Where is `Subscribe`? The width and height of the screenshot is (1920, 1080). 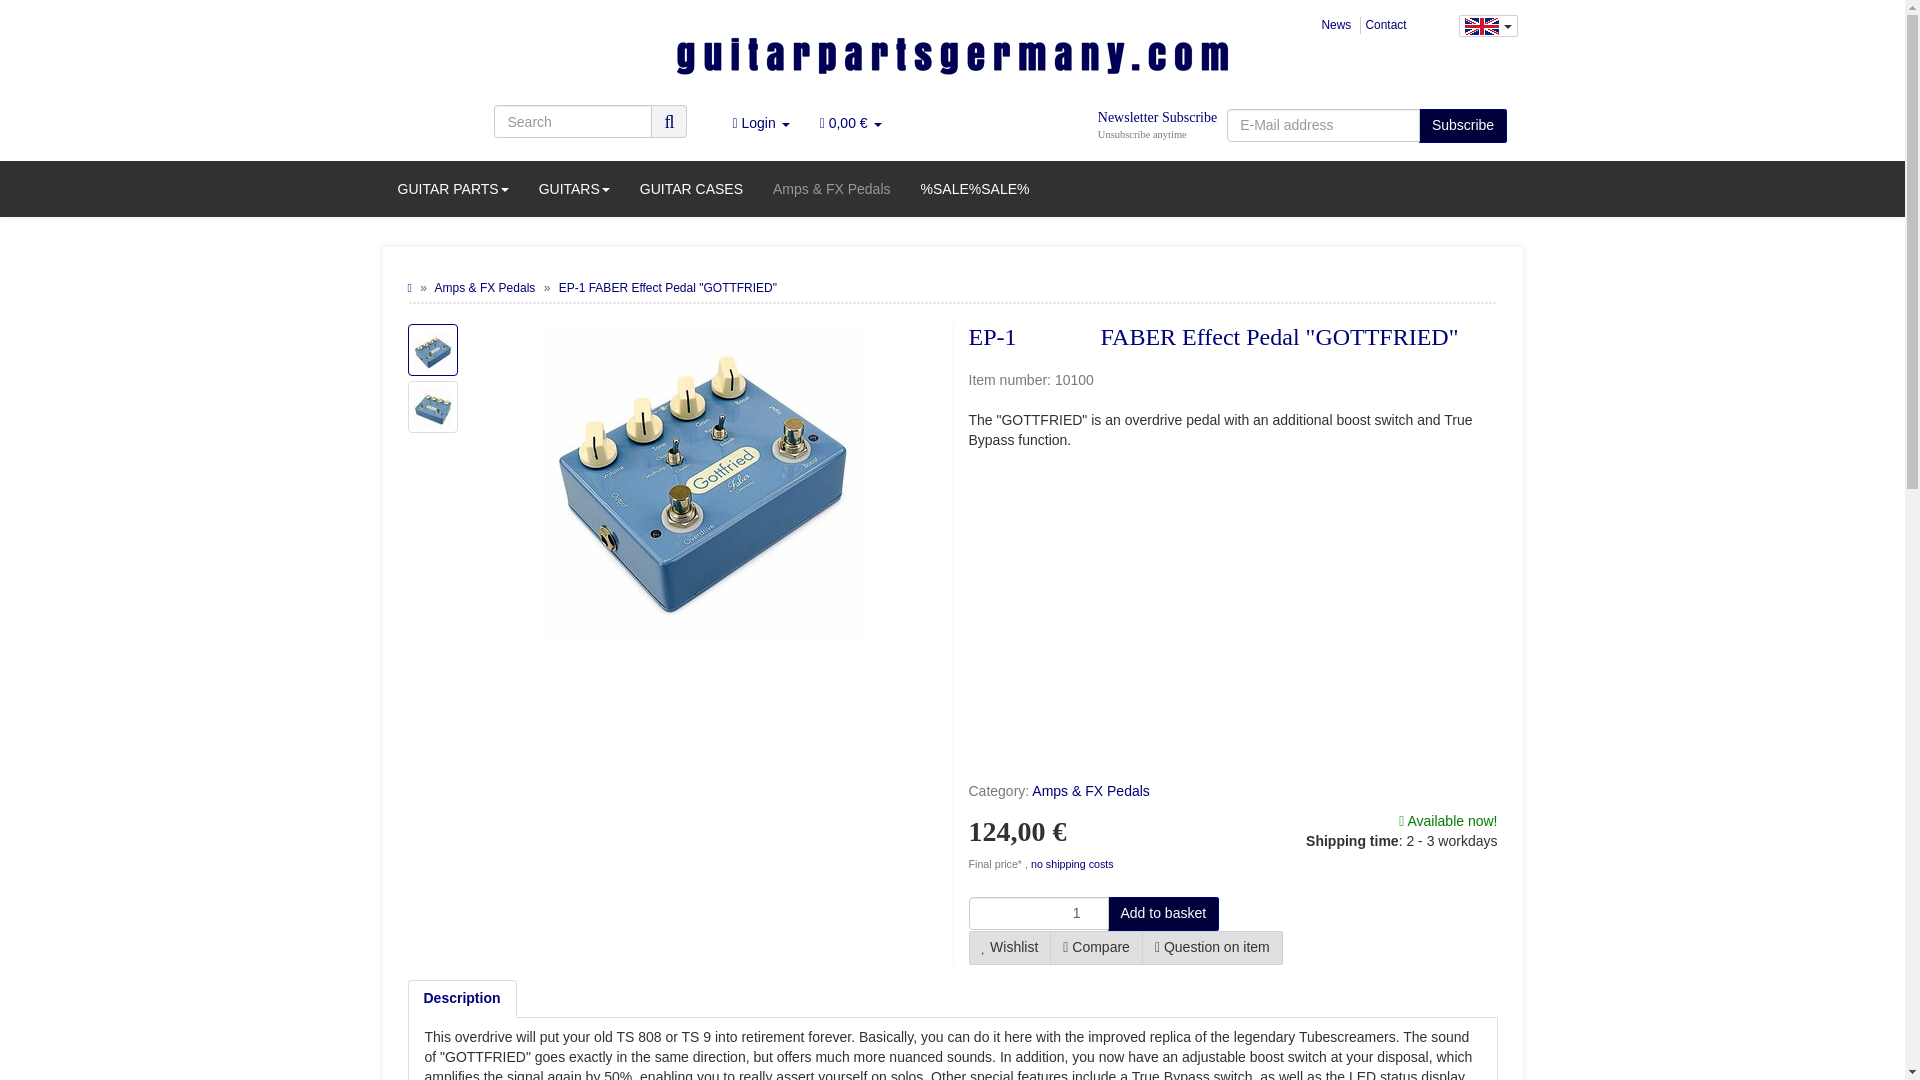
Subscribe is located at coordinates (1462, 126).